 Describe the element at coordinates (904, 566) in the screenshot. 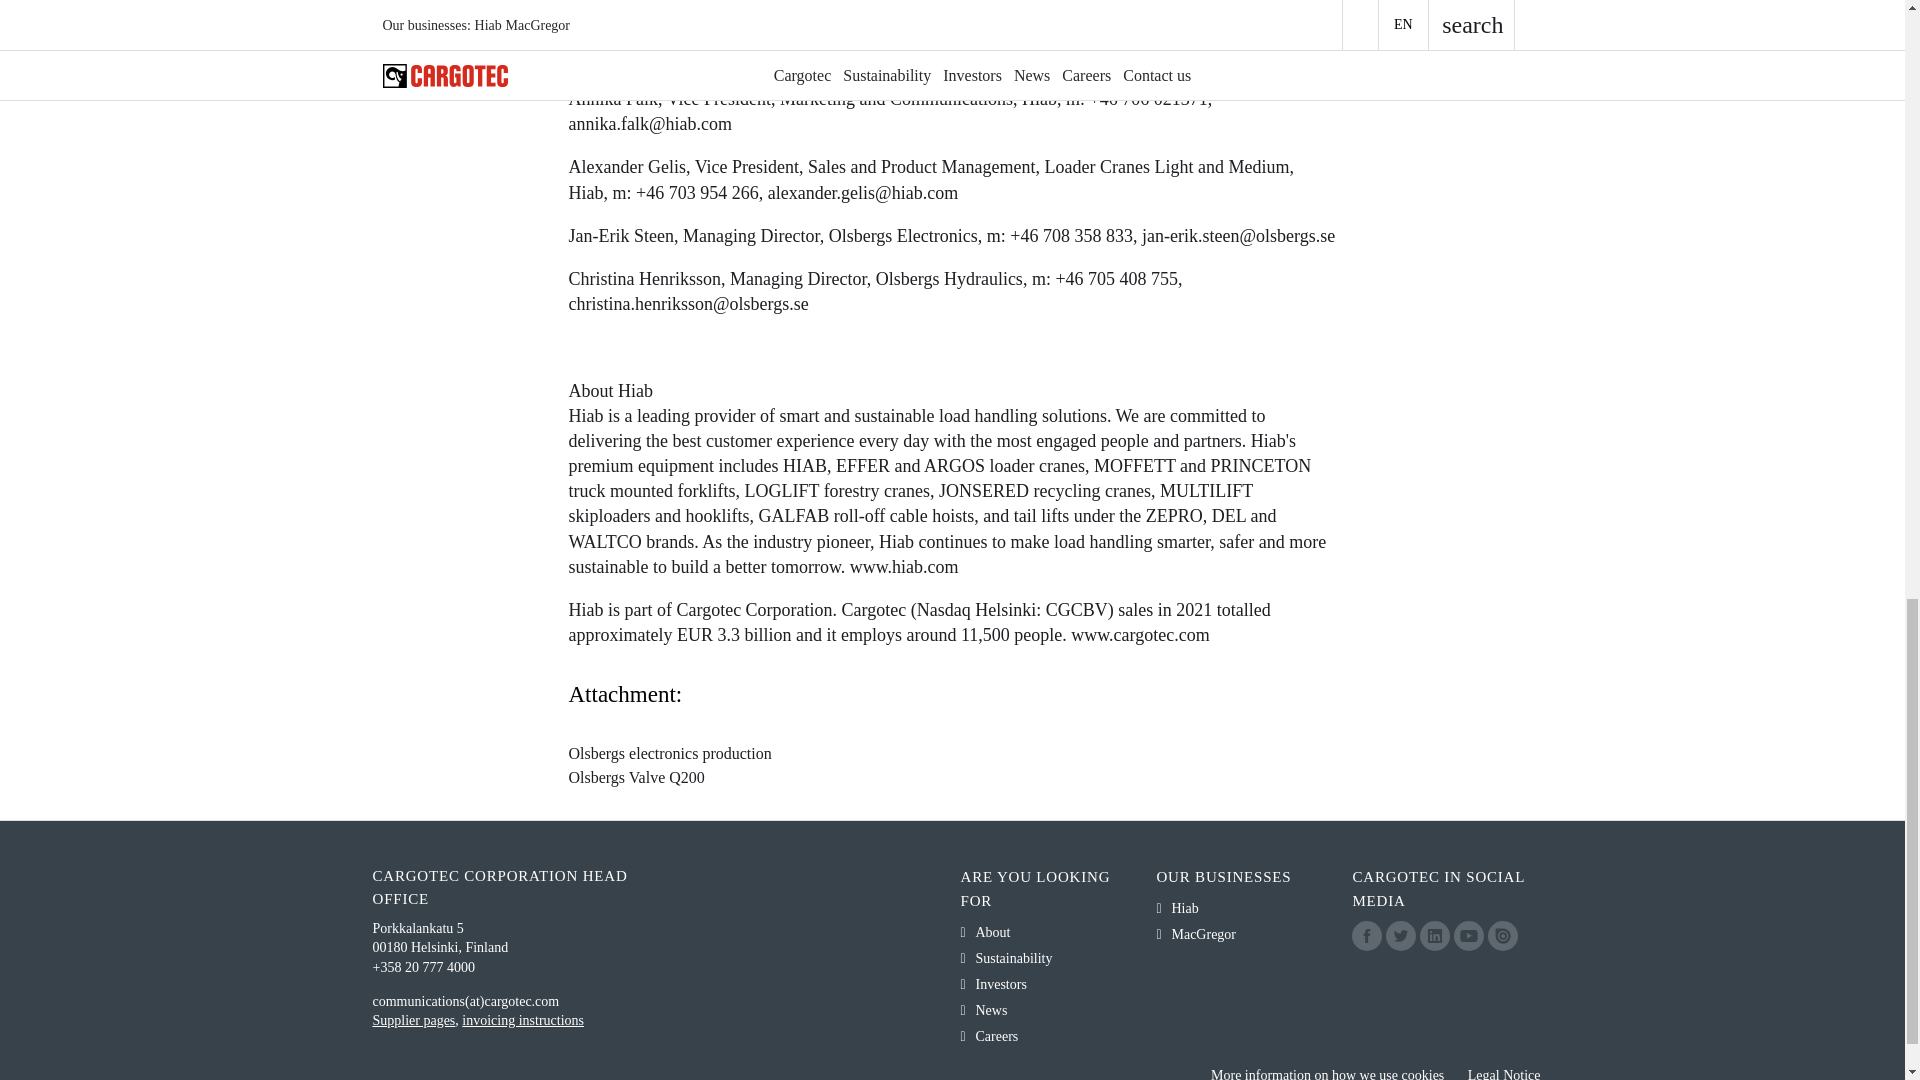

I see `www.hiab.com` at that location.